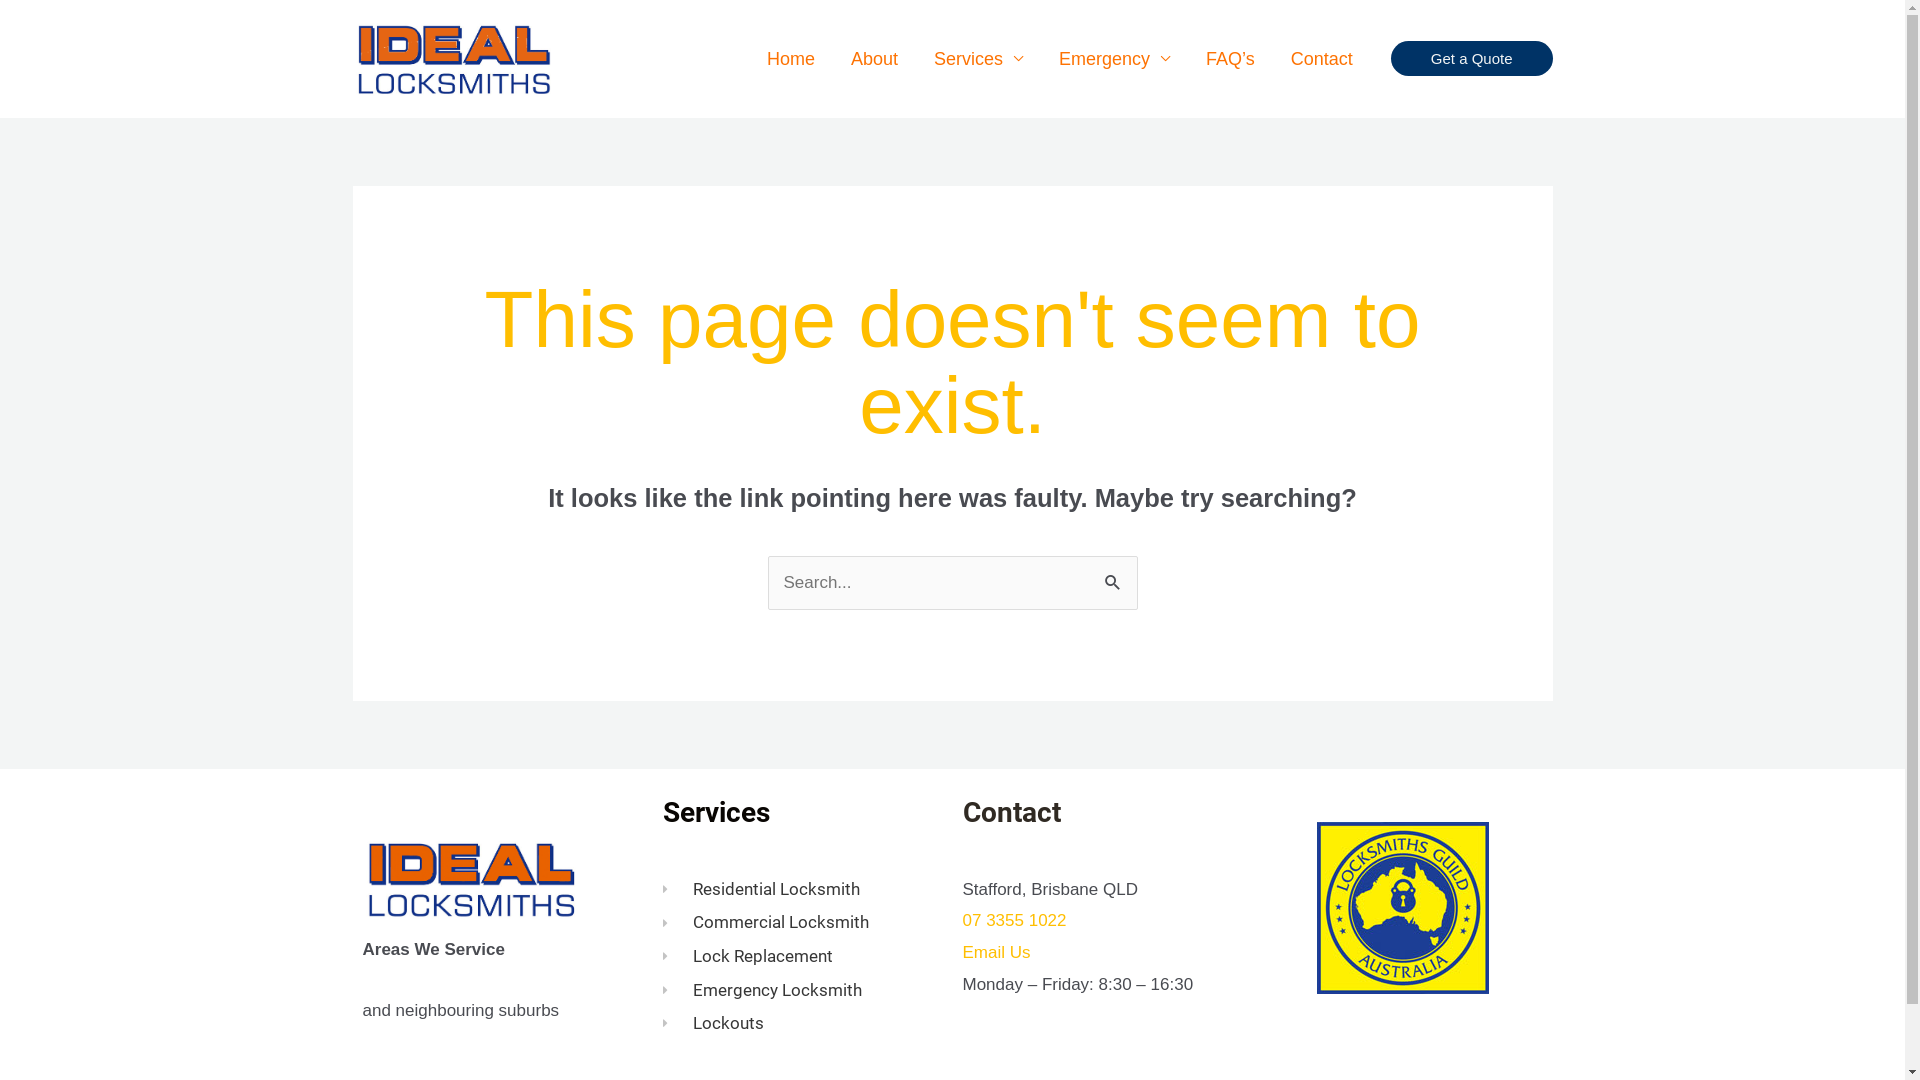 The height and width of the screenshot is (1080, 1920). Describe the element at coordinates (802, 991) in the screenshot. I see `Emergency Locksmith` at that location.